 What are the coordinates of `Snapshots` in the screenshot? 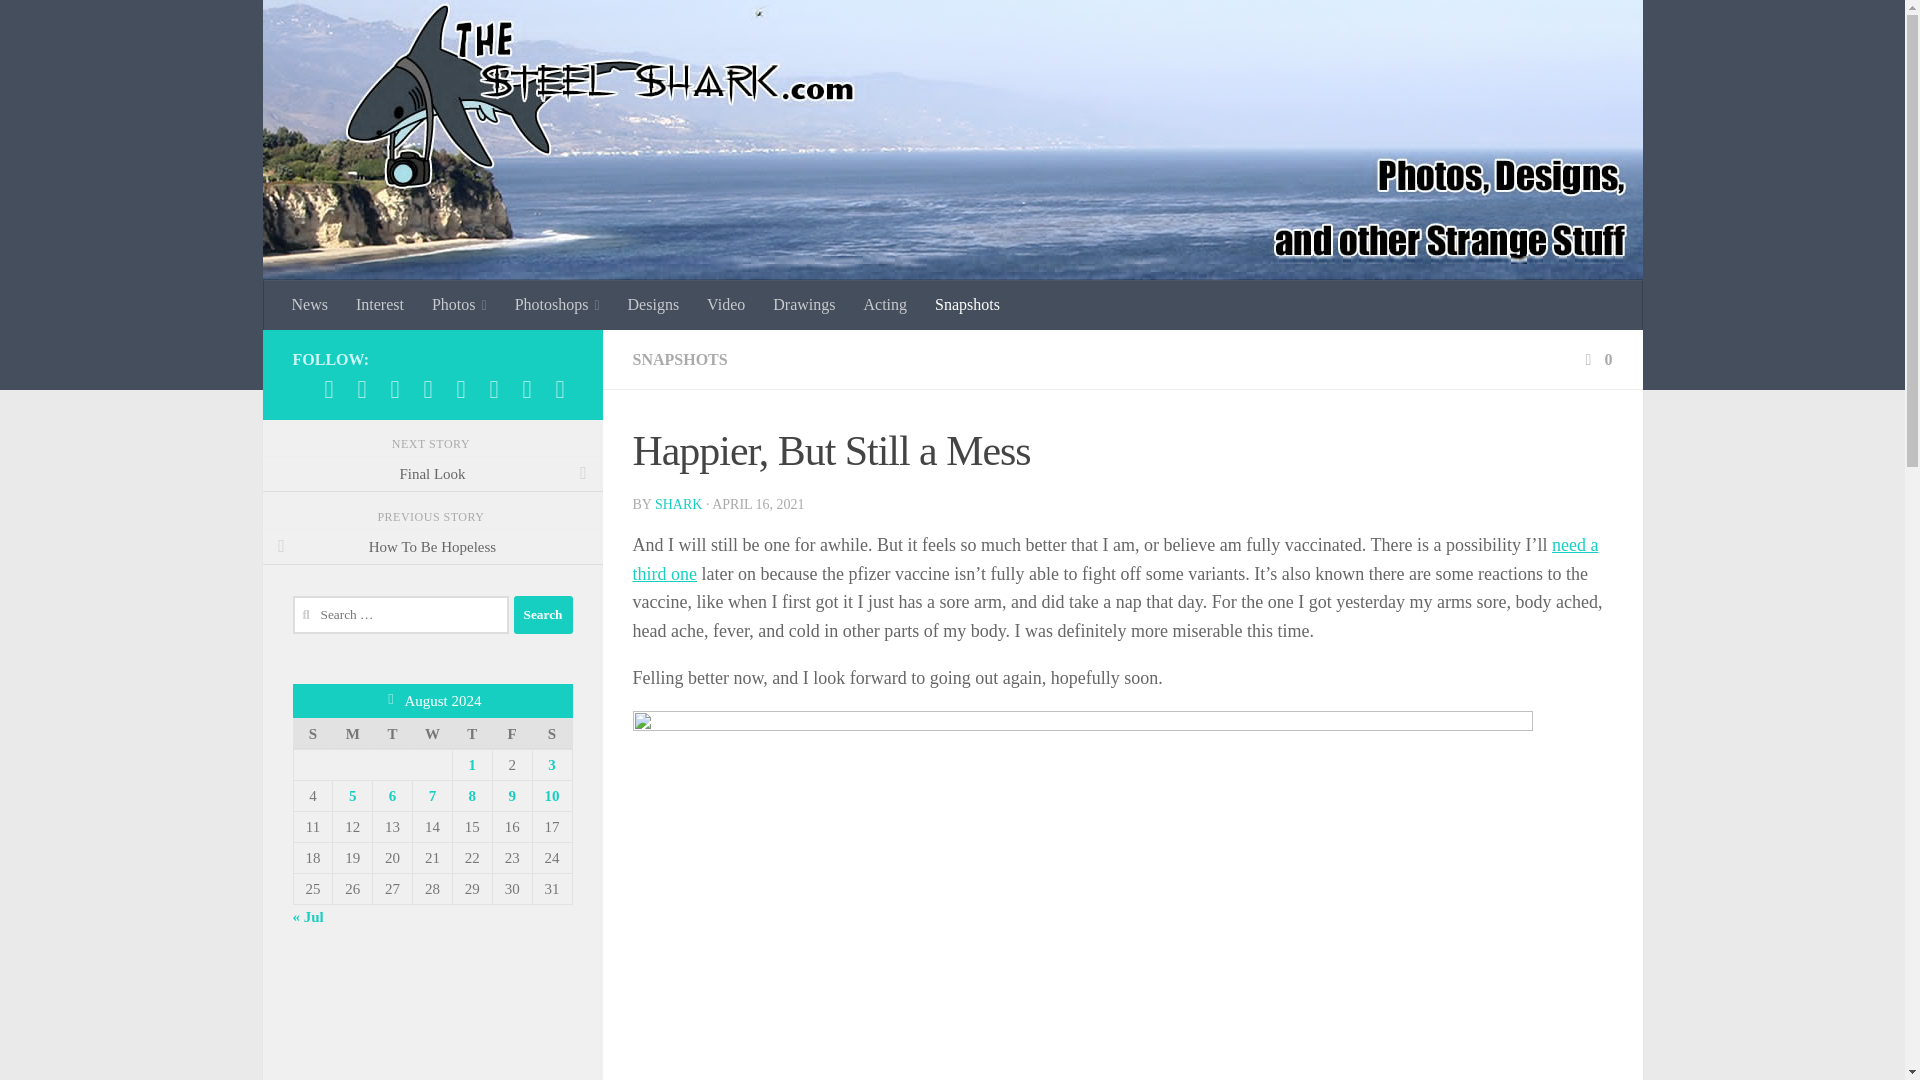 It's located at (967, 304).